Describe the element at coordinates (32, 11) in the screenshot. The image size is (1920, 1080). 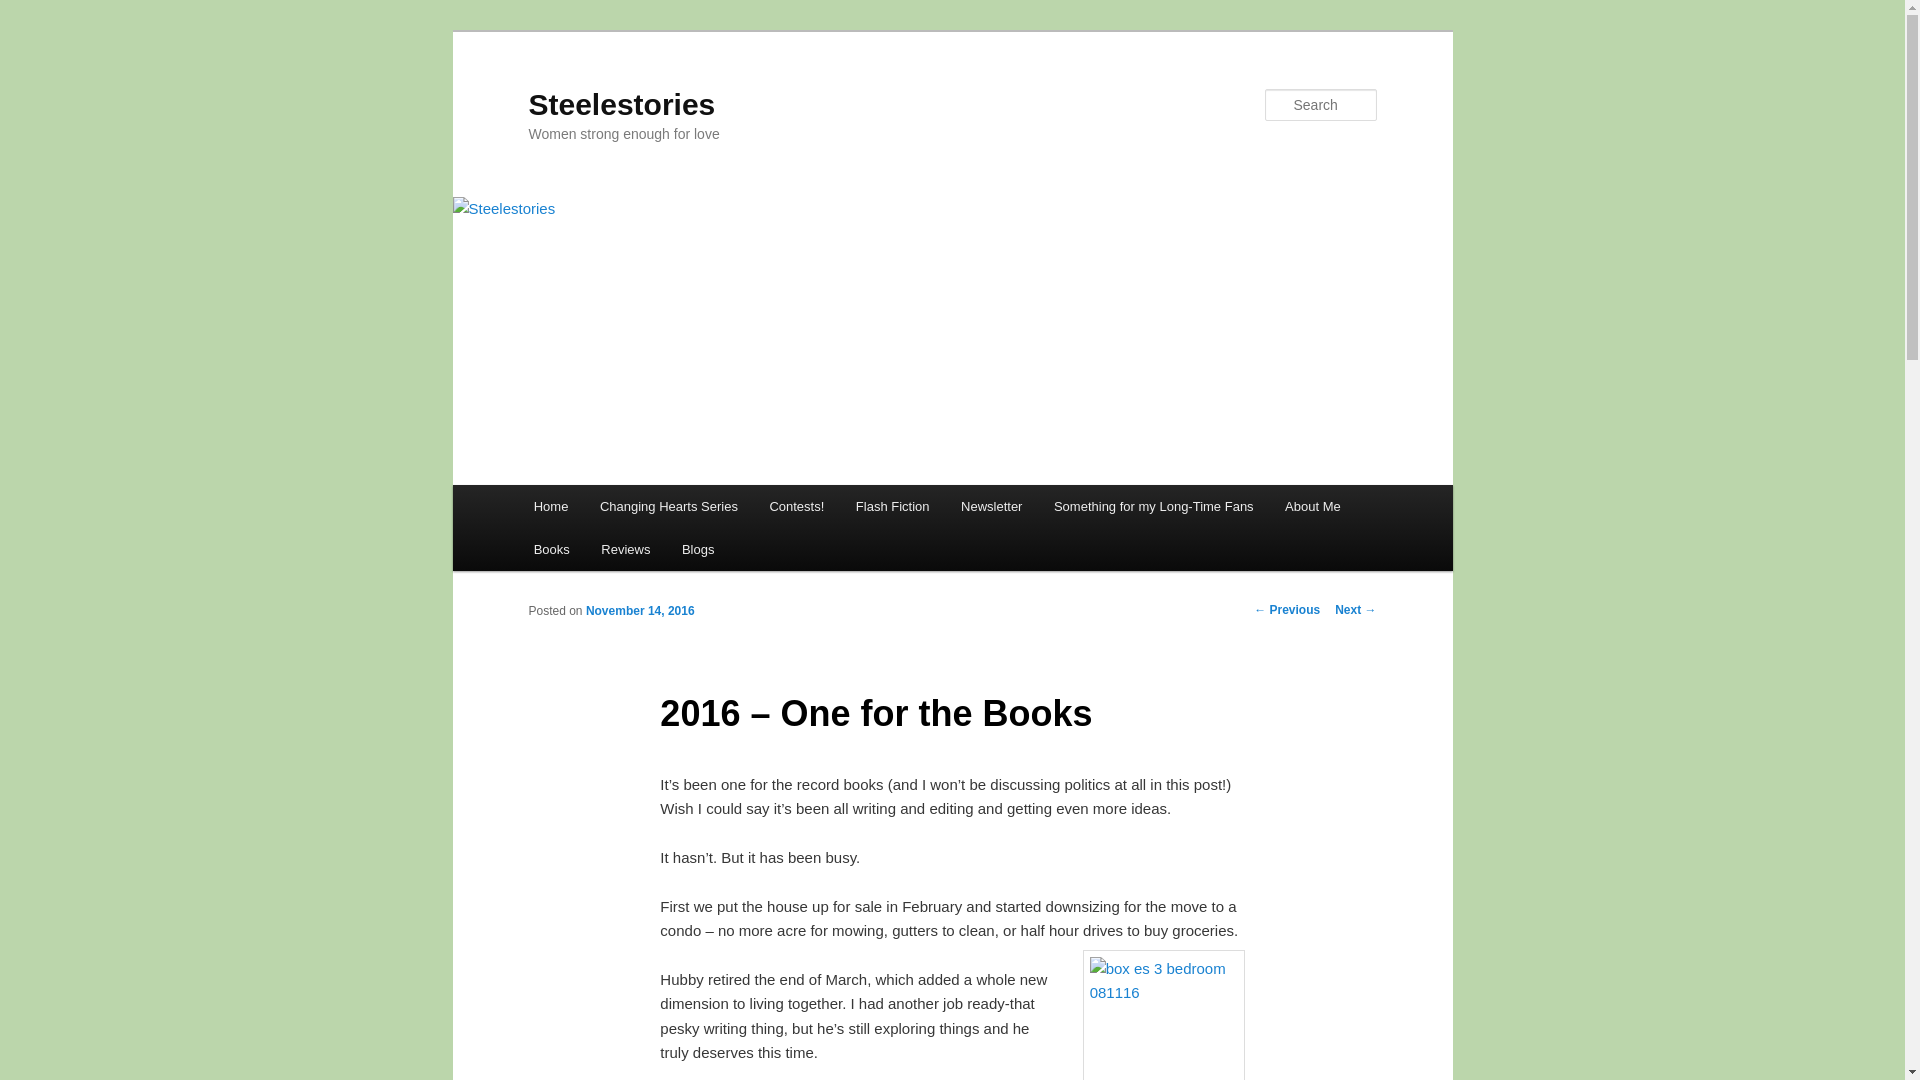
I see `Search` at that location.